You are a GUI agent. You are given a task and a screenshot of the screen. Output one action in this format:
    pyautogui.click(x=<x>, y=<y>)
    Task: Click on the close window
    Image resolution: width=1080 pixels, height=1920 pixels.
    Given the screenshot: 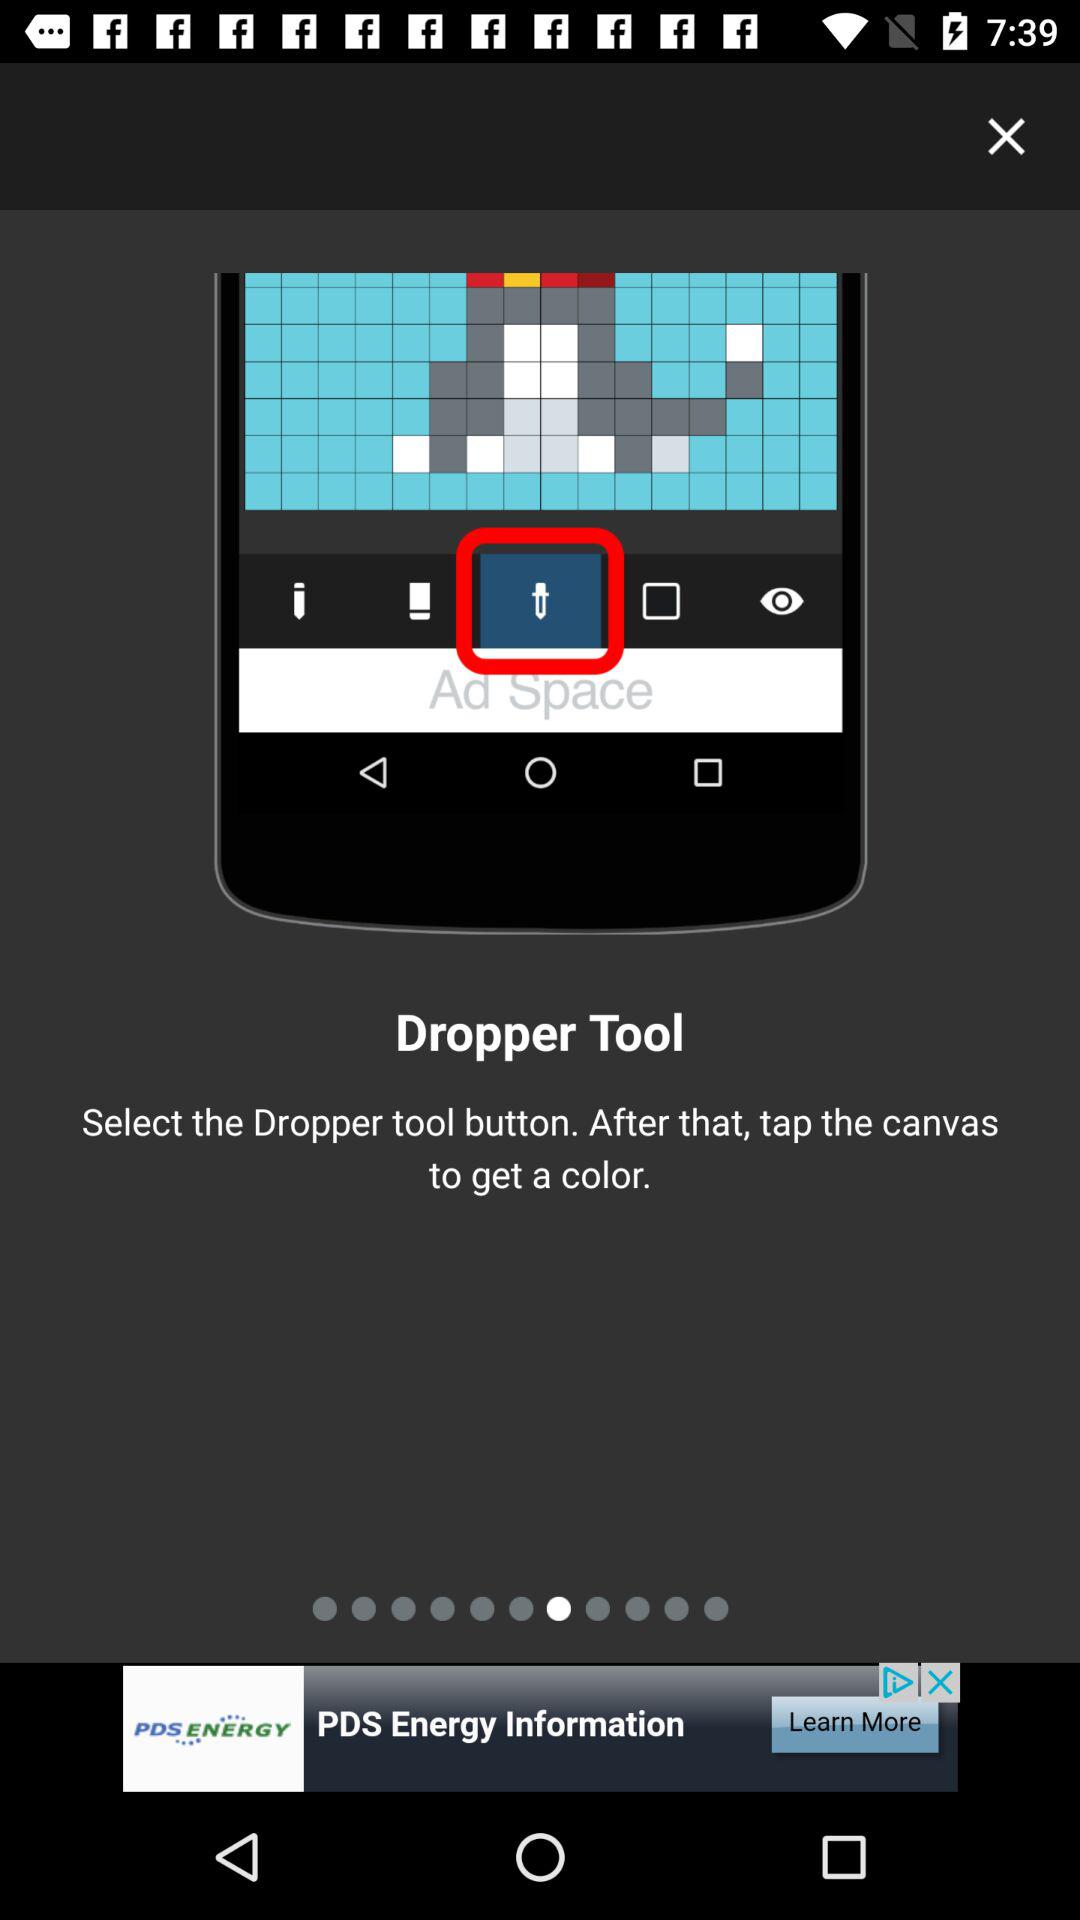 What is the action you would take?
    pyautogui.click(x=1006, y=136)
    